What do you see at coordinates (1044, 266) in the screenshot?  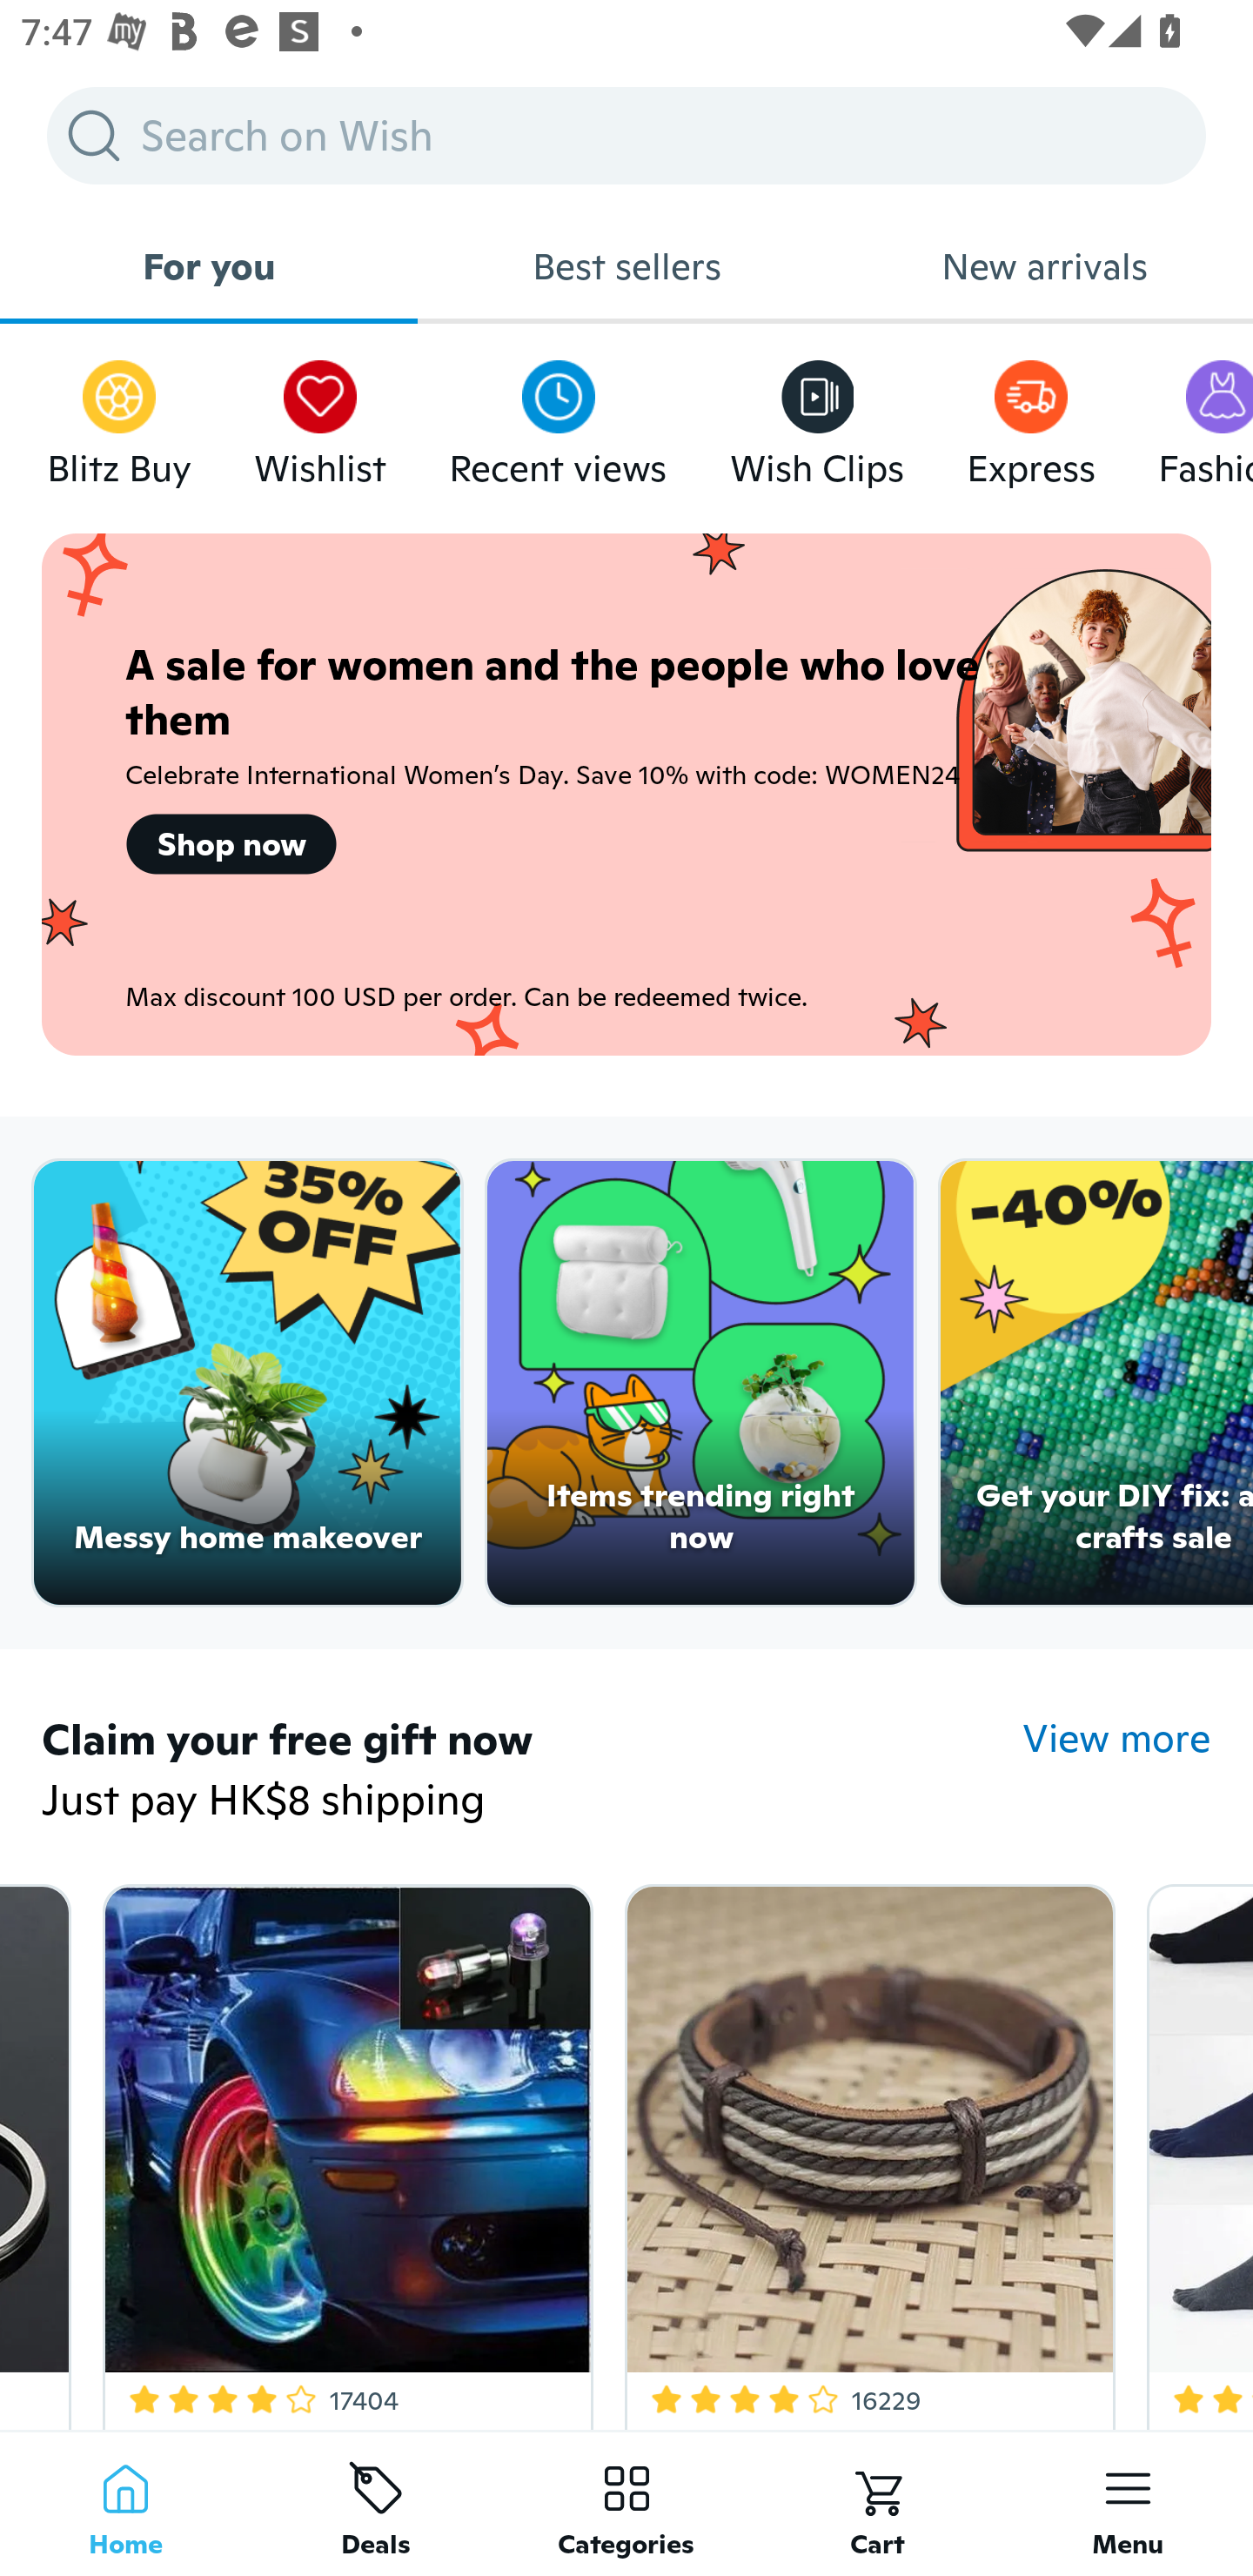 I see `New arrivals` at bounding box center [1044, 266].